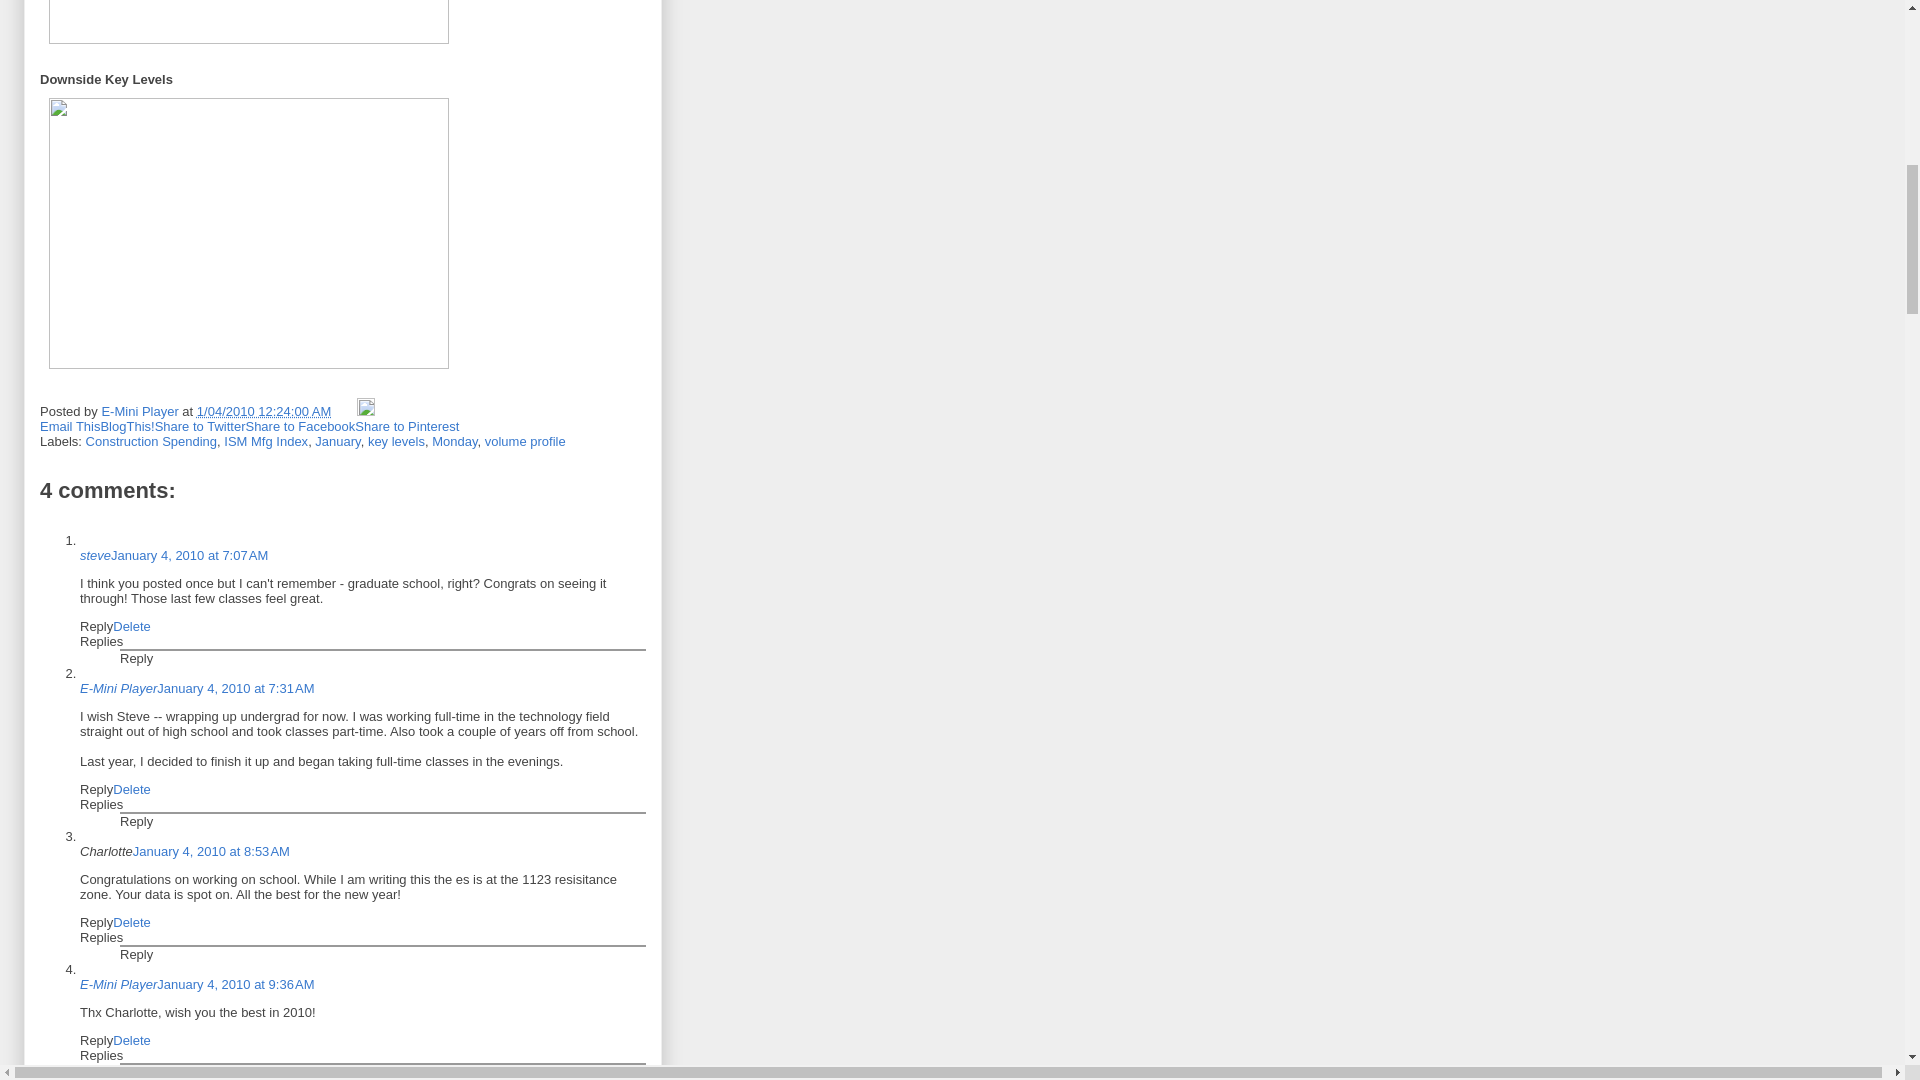 This screenshot has height=1080, width=1920. What do you see at coordinates (142, 411) in the screenshot?
I see `author profile` at bounding box center [142, 411].